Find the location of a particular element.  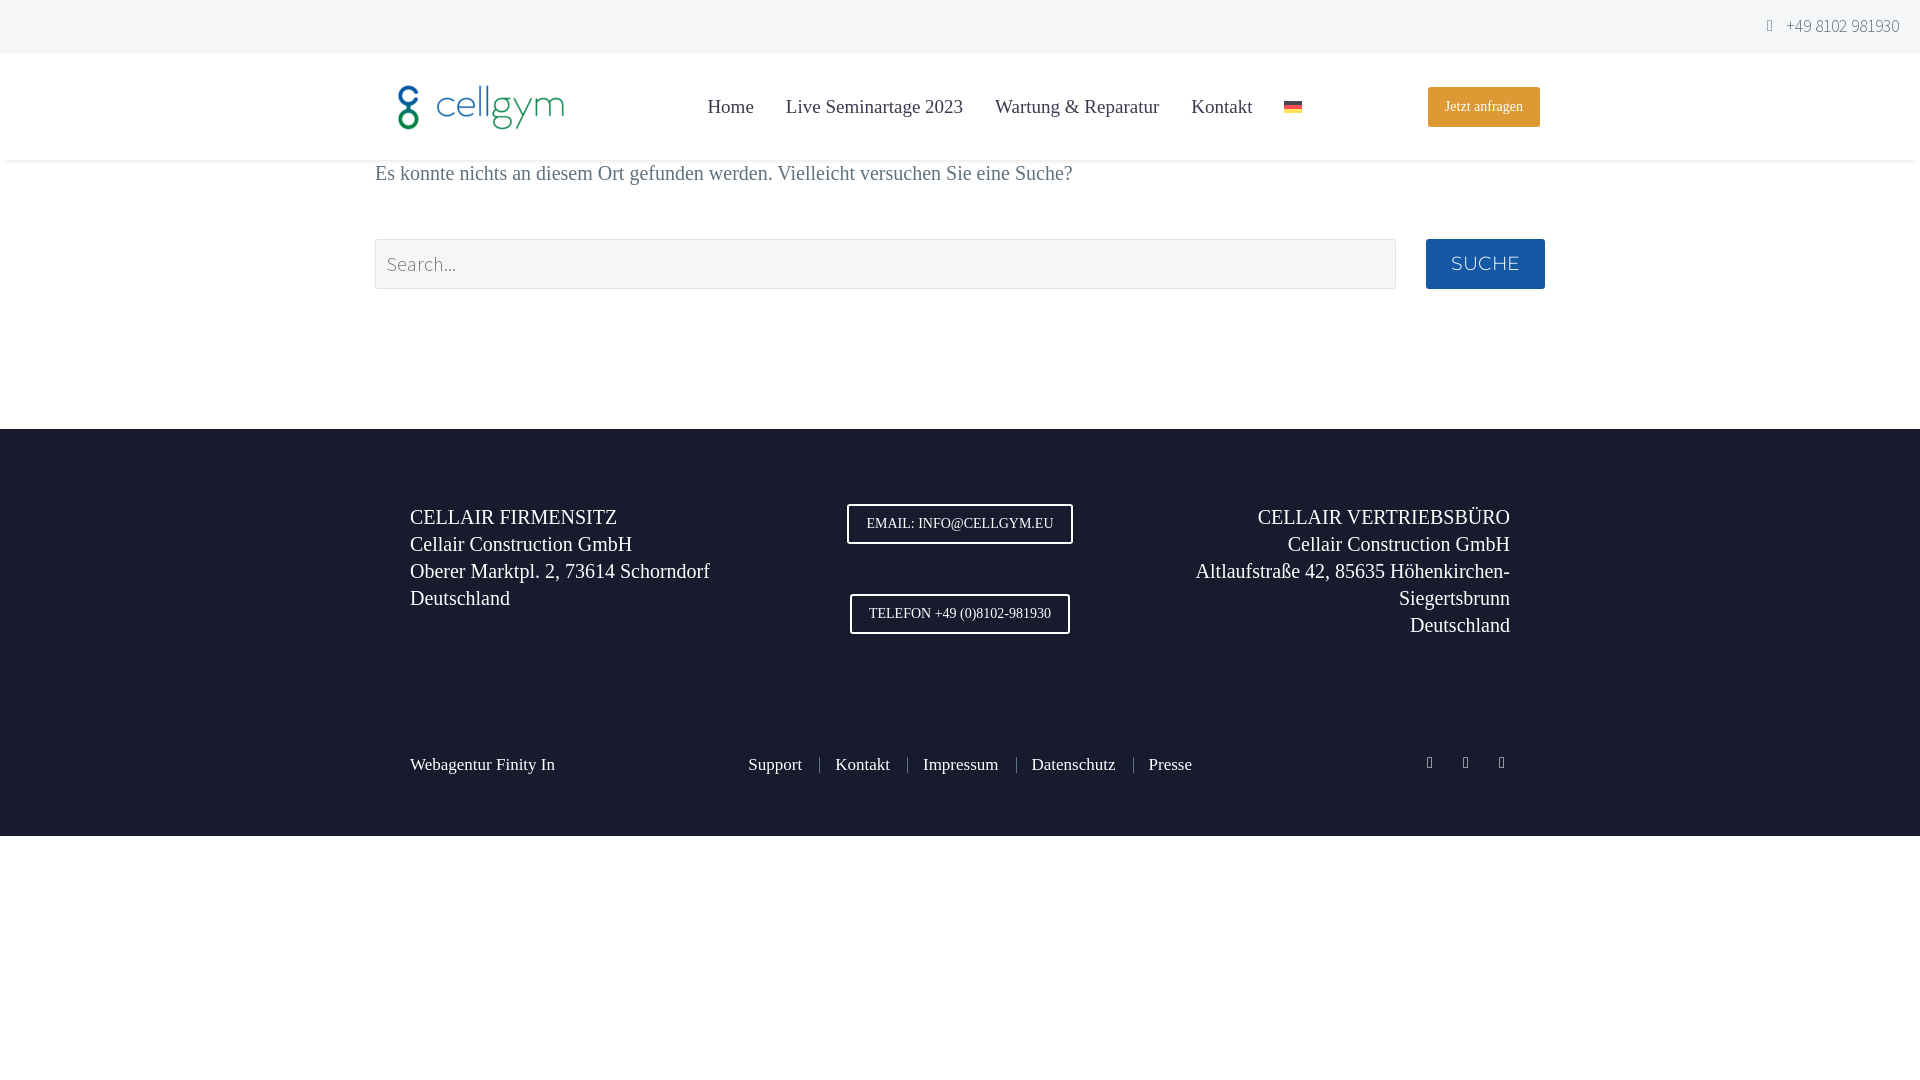

Webagentur Finity In is located at coordinates (482, 764).